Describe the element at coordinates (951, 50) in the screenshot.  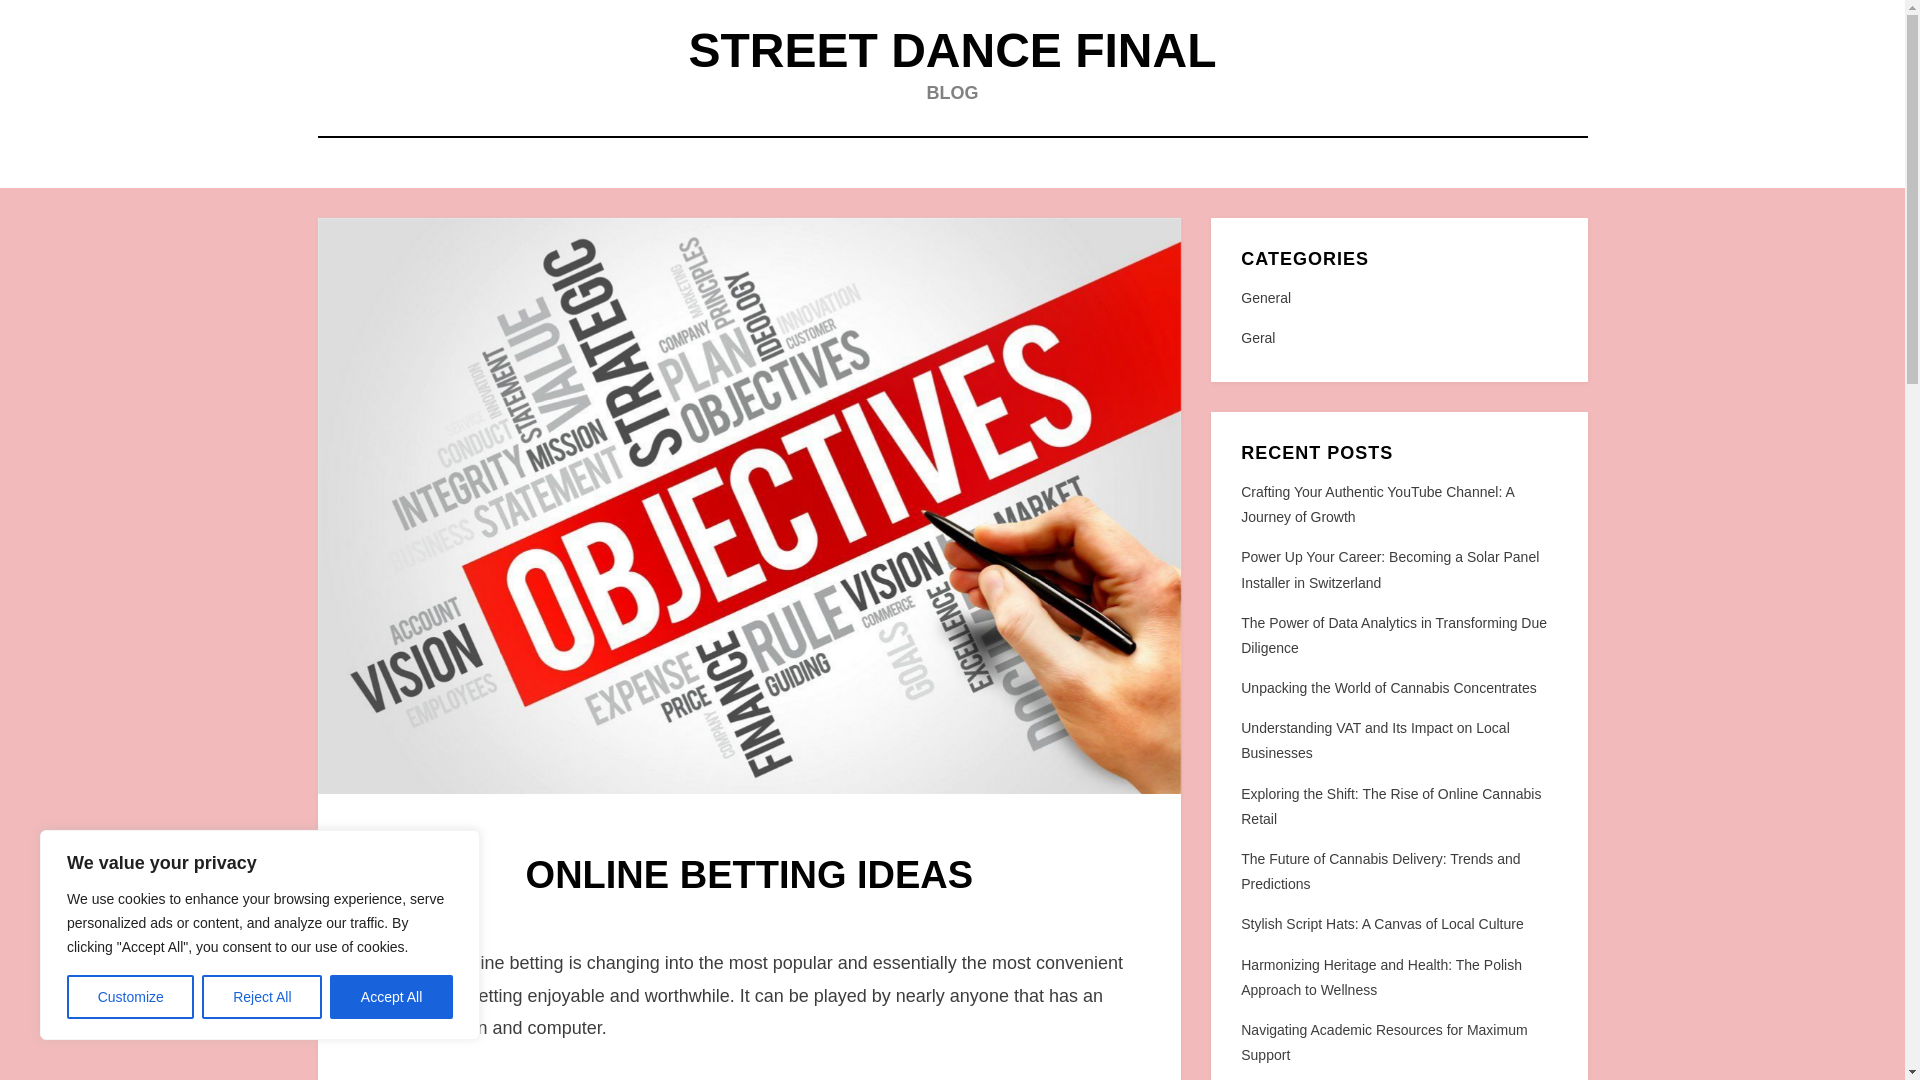
I see `STREET DANCE FINAL` at that location.